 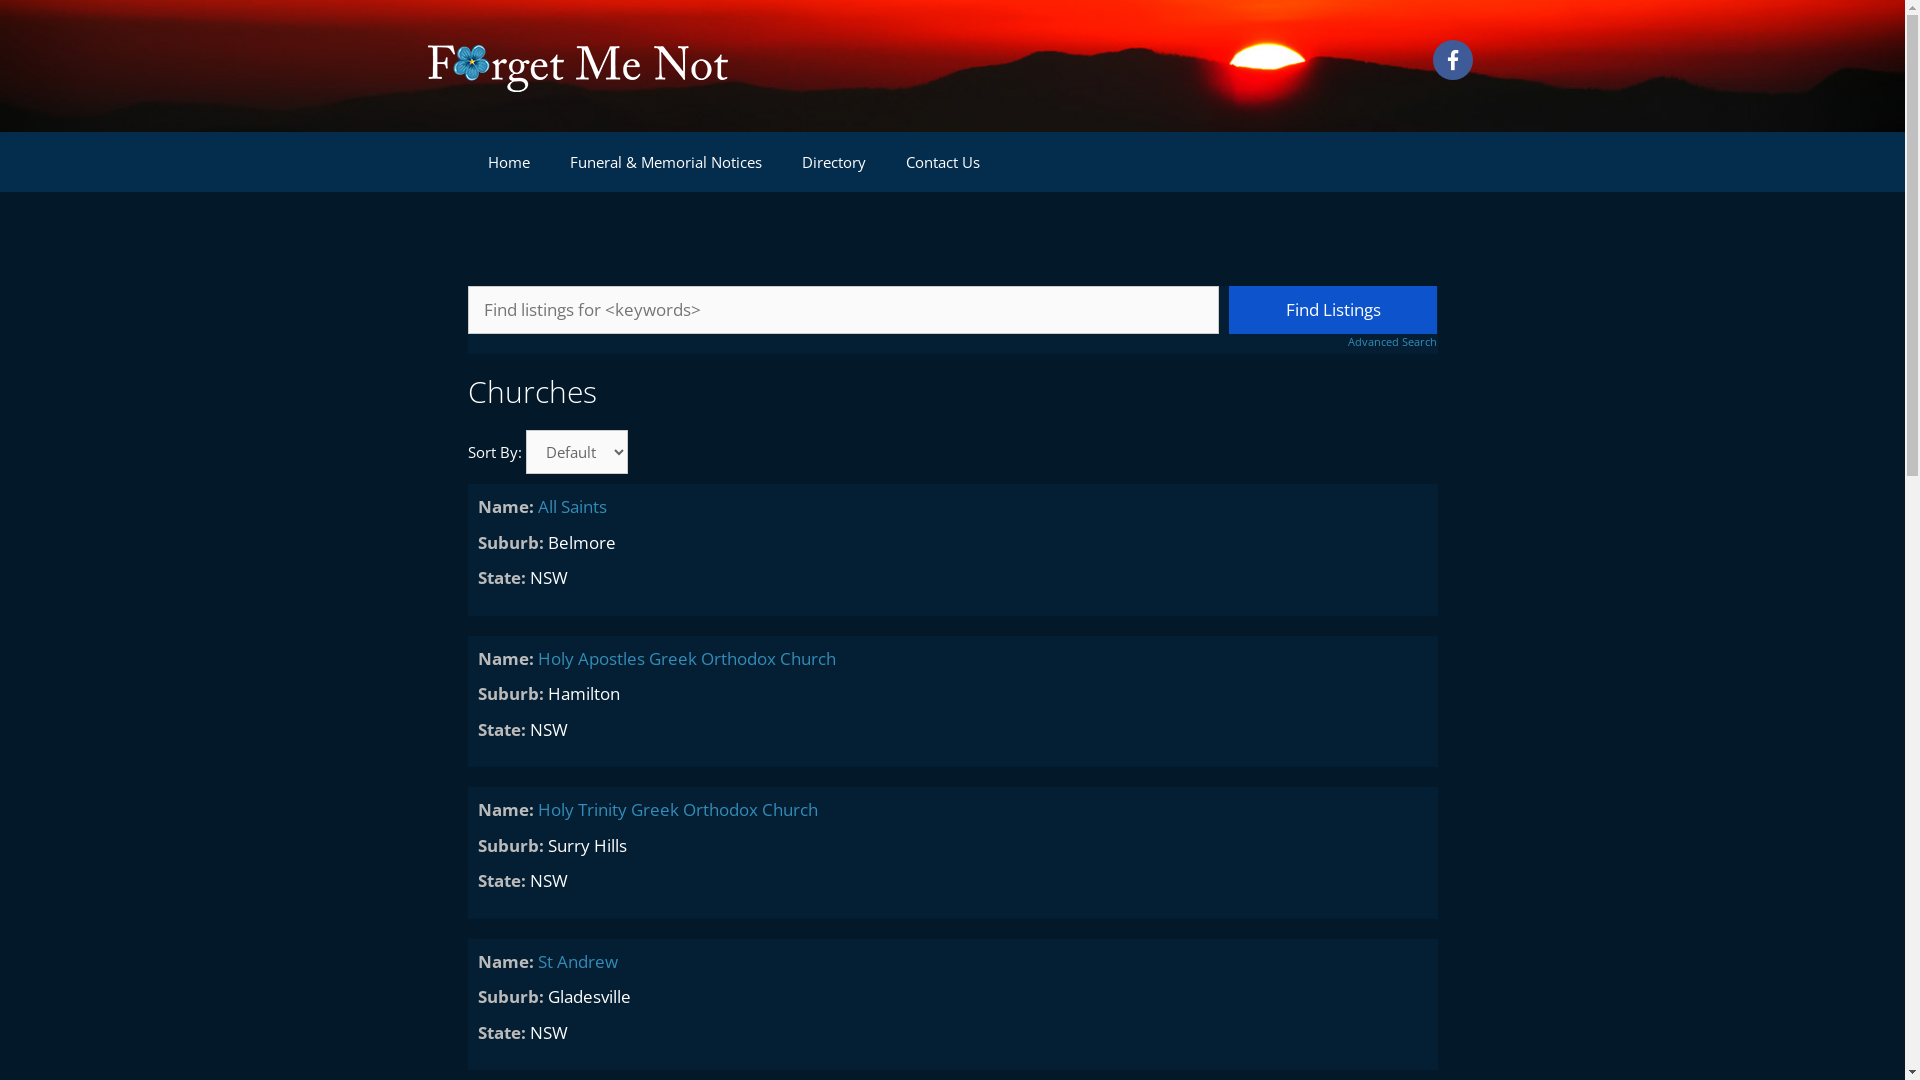 I want to click on Skip to content, so click(x=0, y=0).